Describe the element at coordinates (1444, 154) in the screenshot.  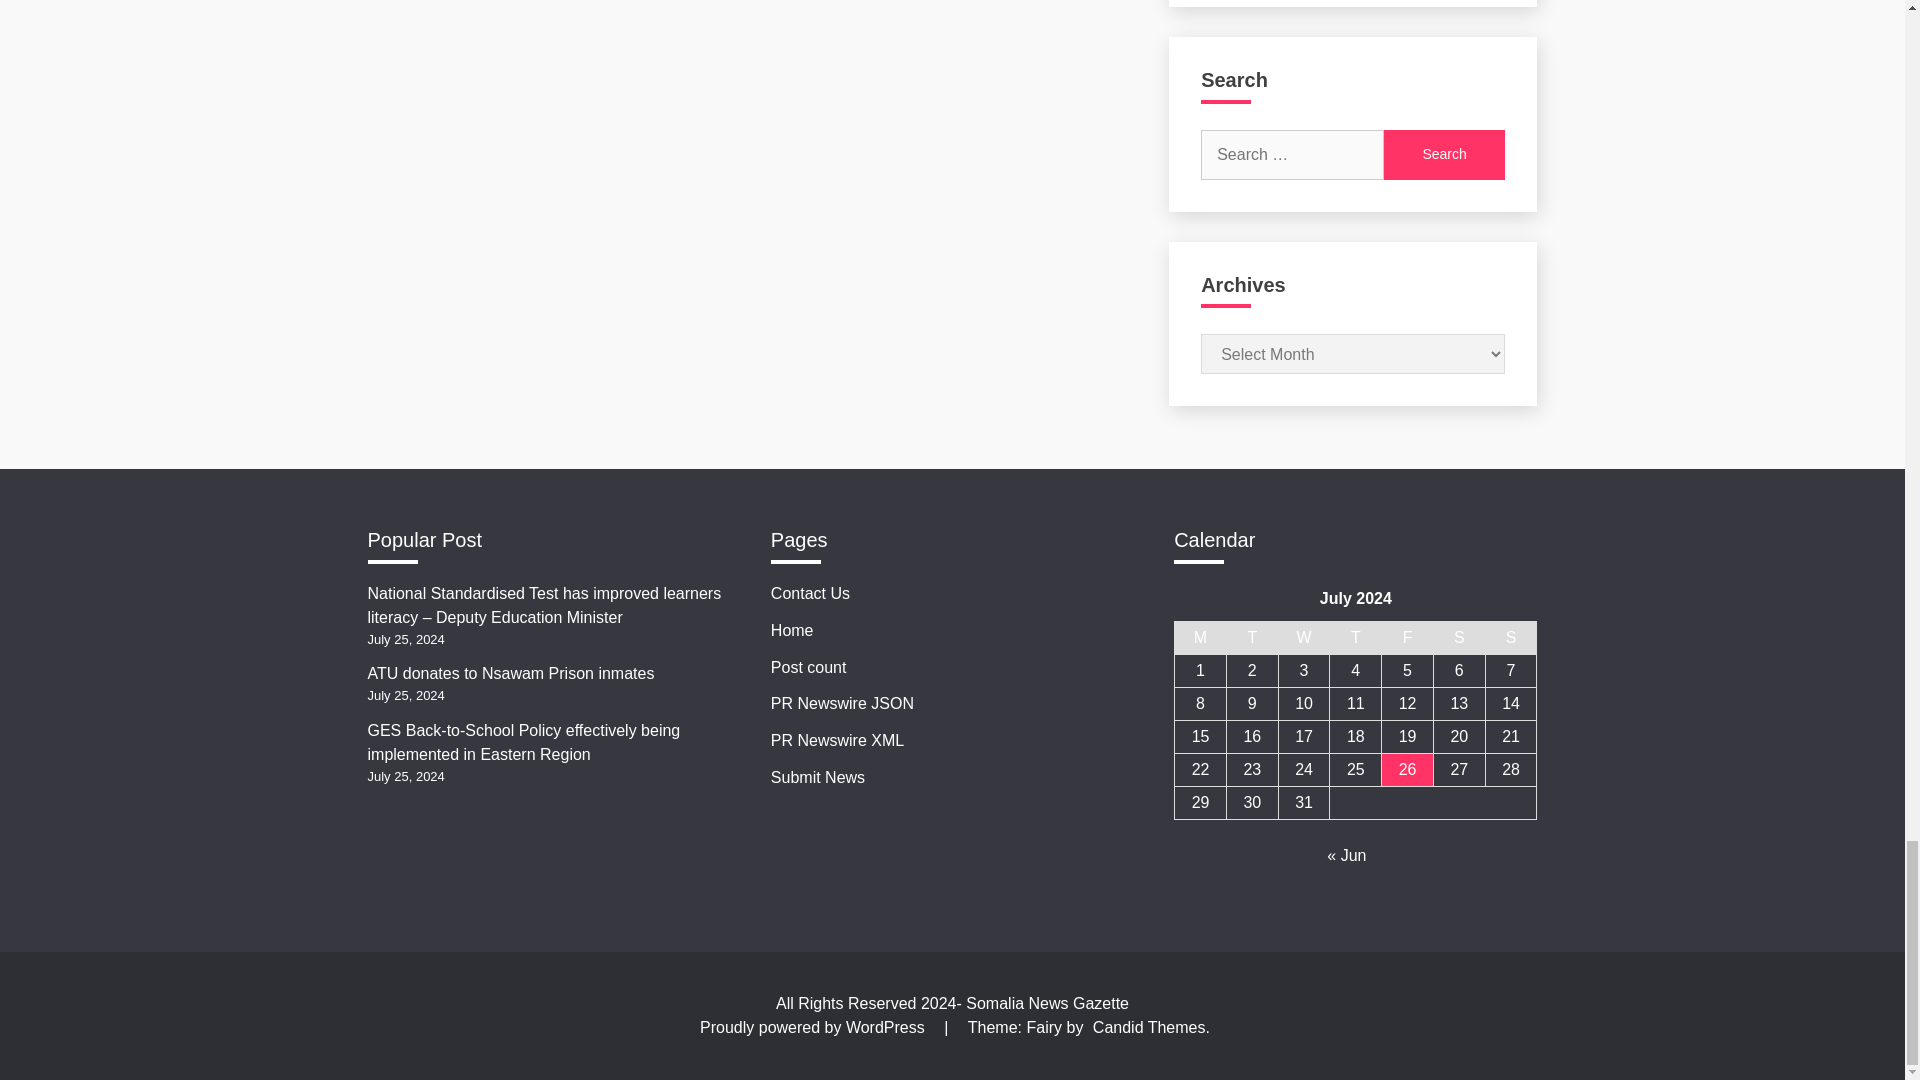
I see `Search` at that location.